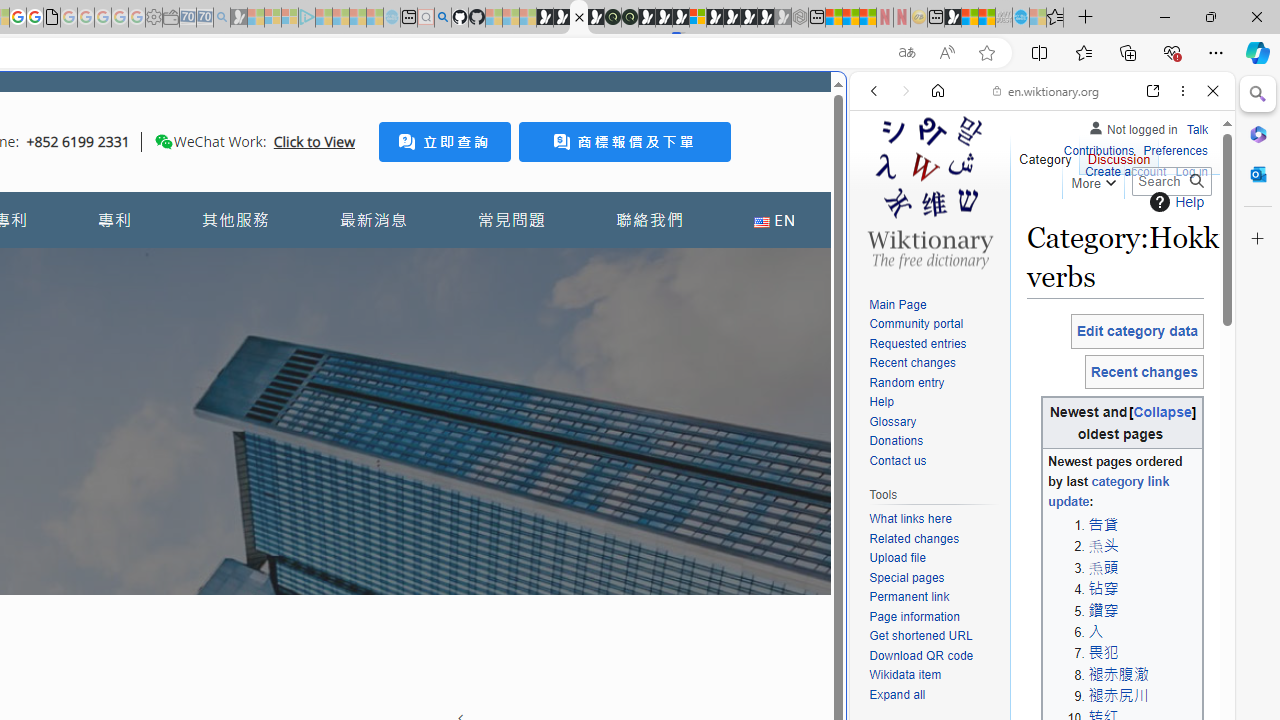  What do you see at coordinates (1172, 181) in the screenshot?
I see `Search Wiktionary` at bounding box center [1172, 181].